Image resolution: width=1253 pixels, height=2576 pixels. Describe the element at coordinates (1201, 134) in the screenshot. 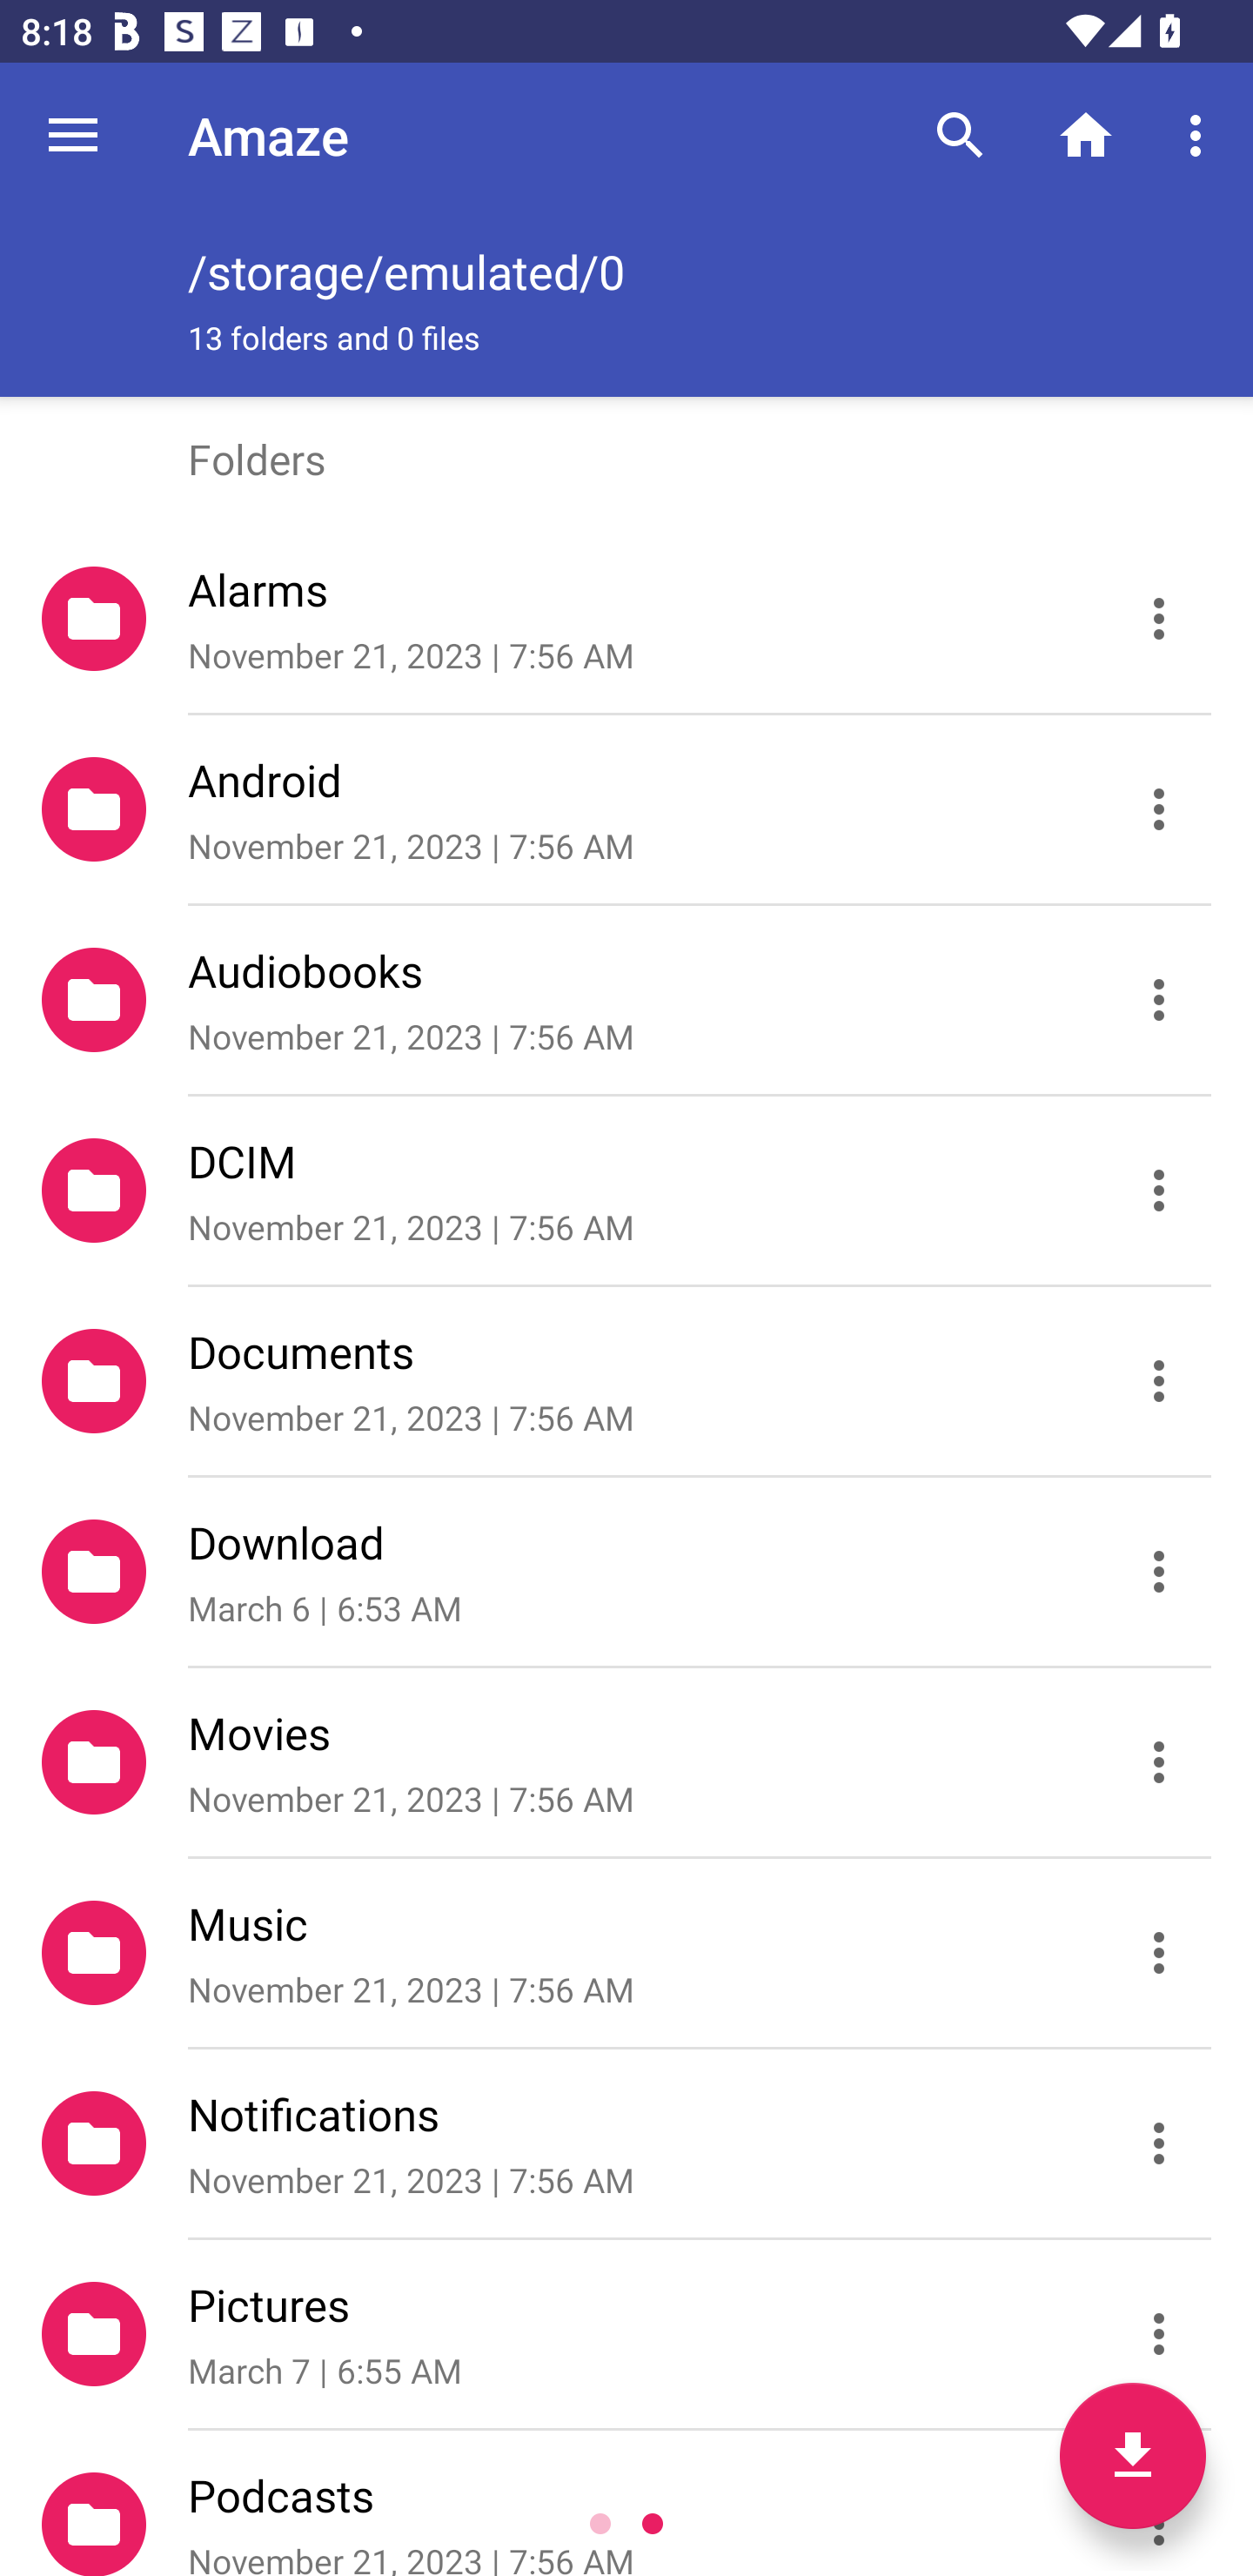

I see `More options` at that location.